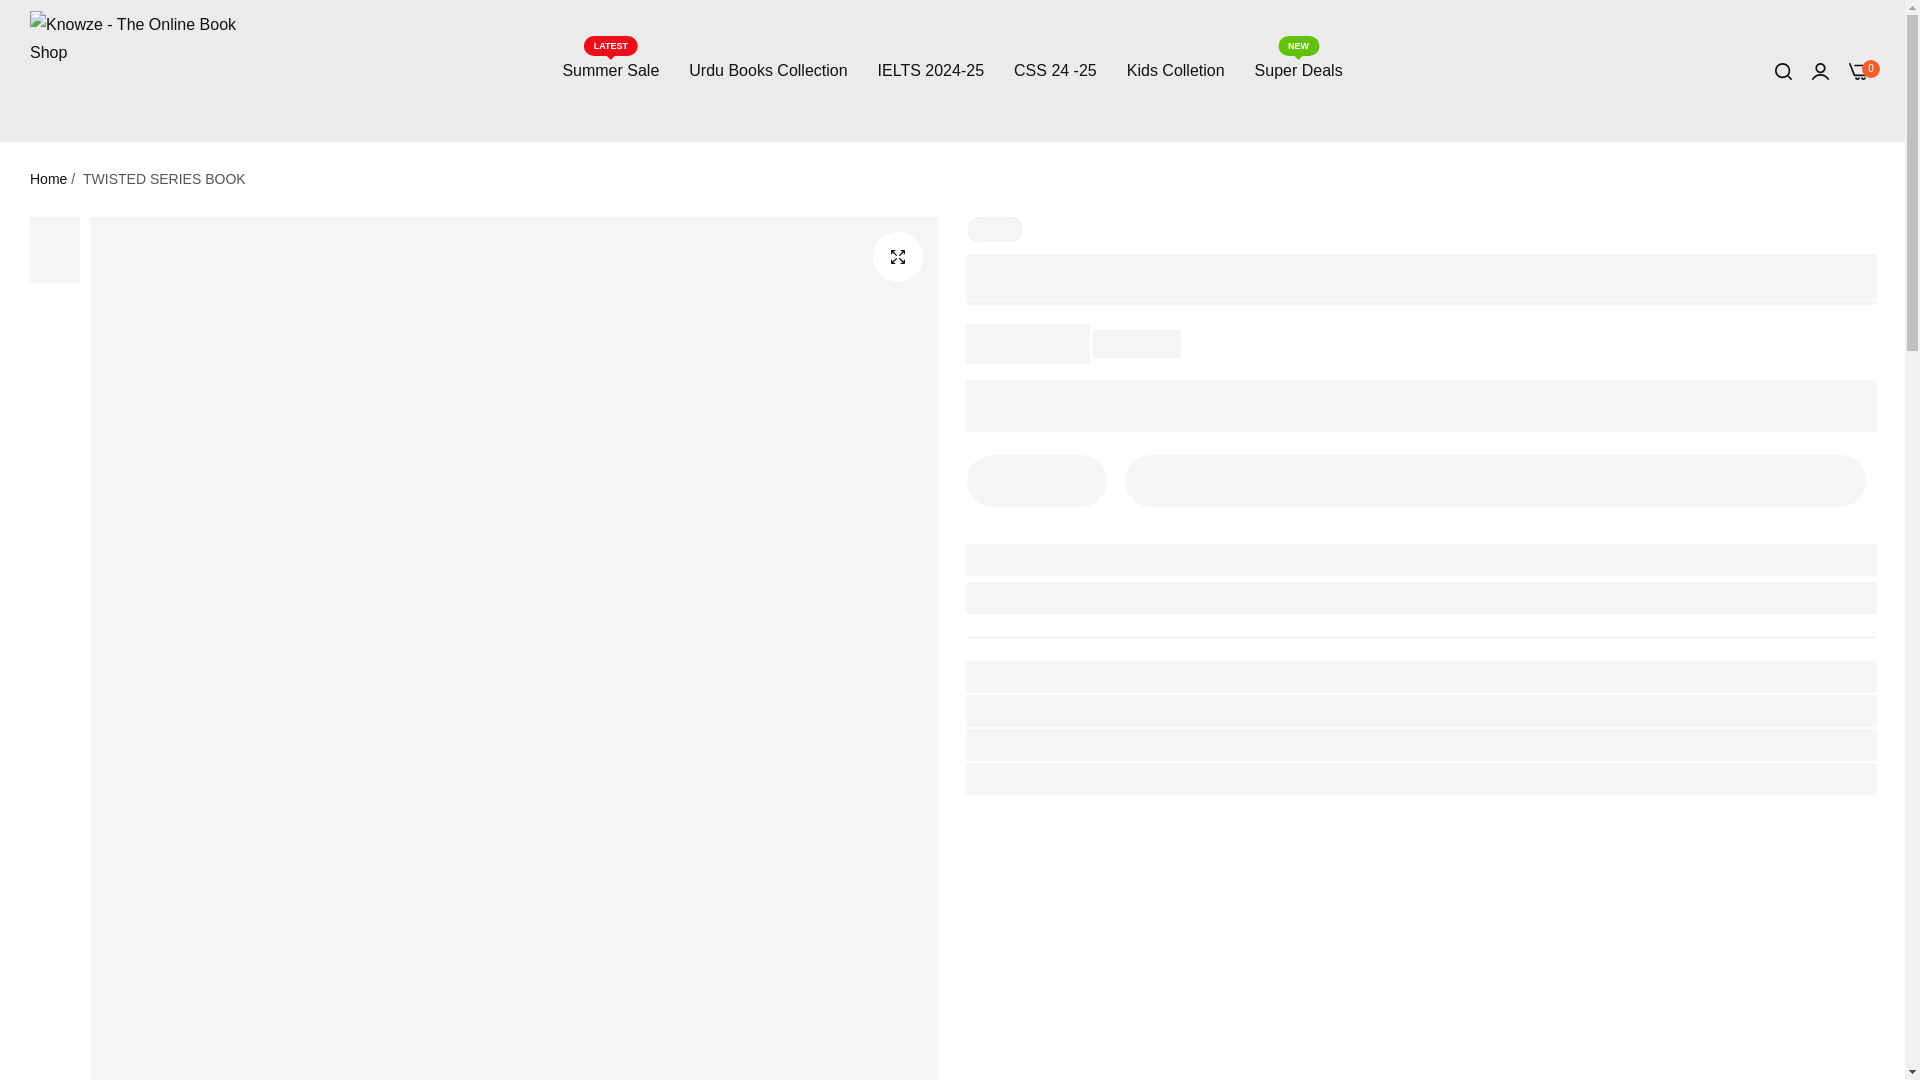 The width and height of the screenshot is (1920, 1080). I want to click on ADD TO CART, so click(1496, 480).